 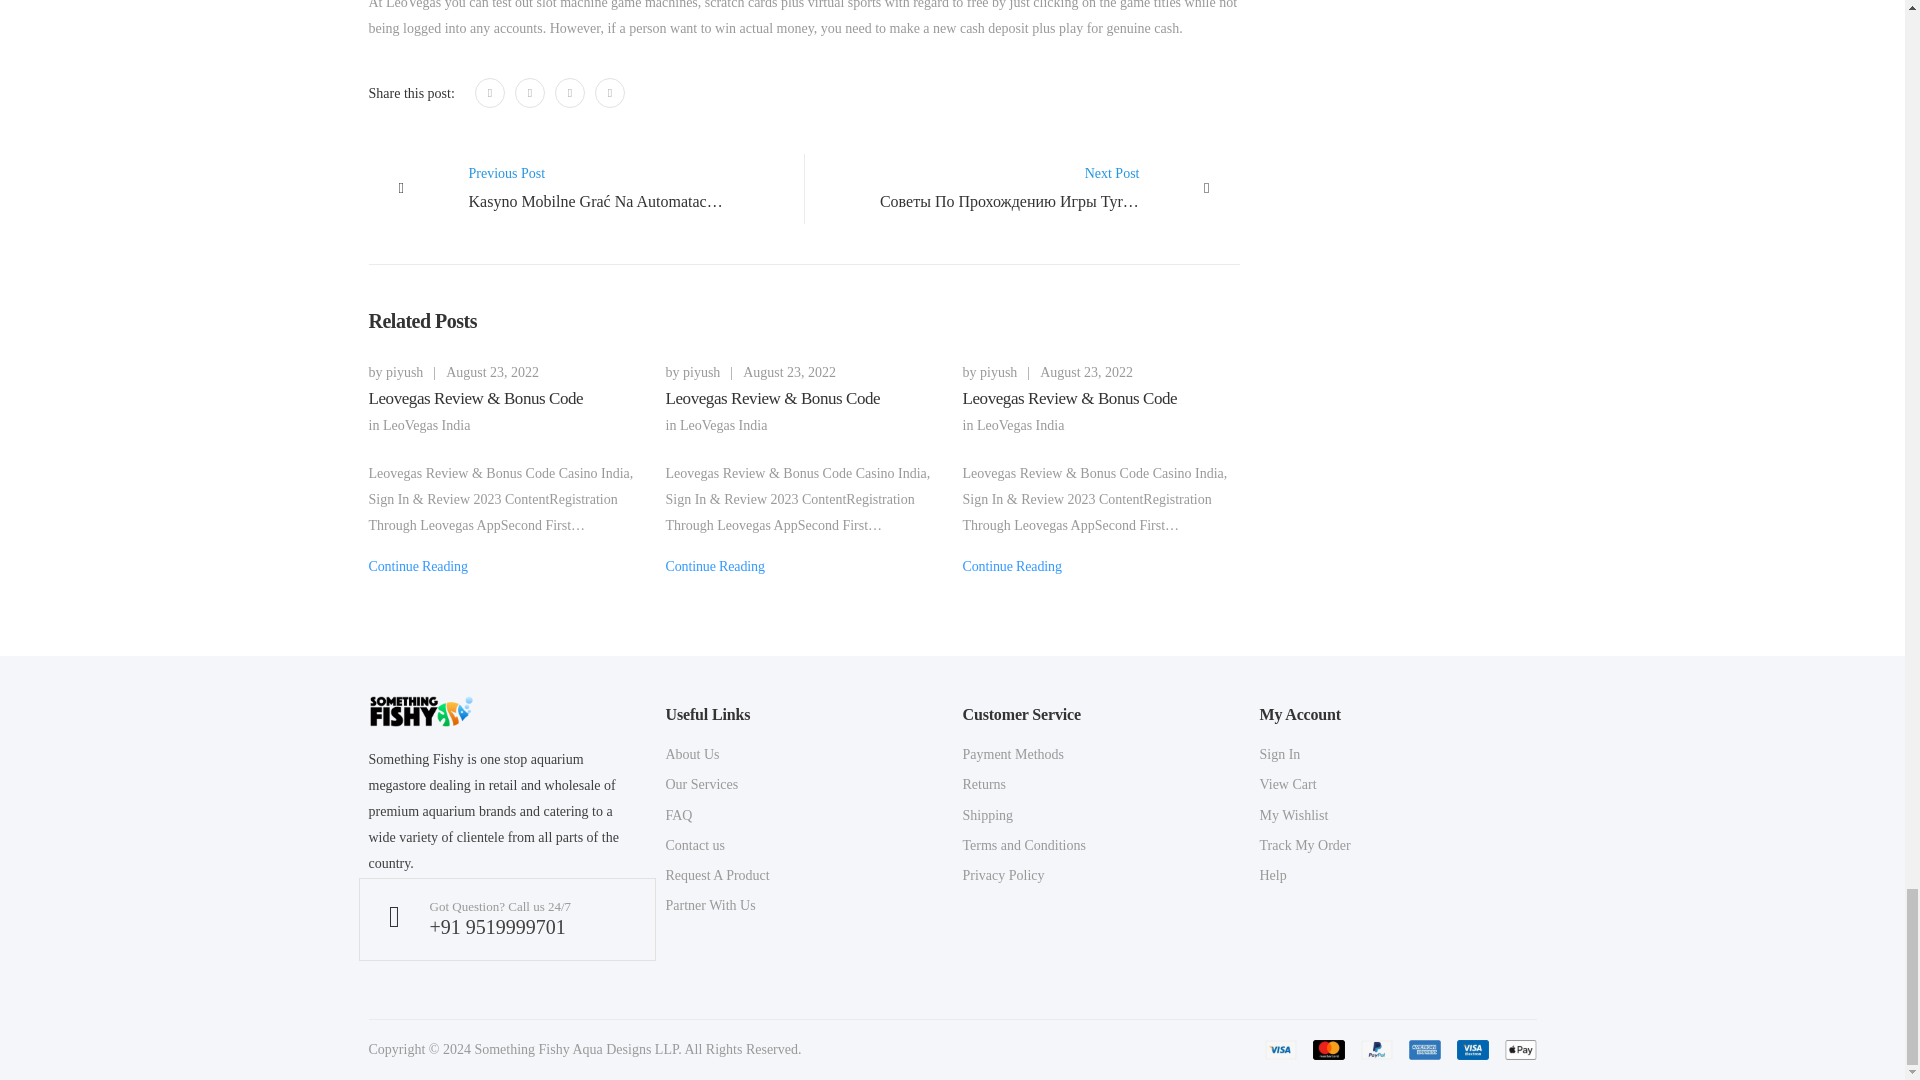 What do you see at coordinates (715, 566) in the screenshot?
I see `Continue Reading` at bounding box center [715, 566].